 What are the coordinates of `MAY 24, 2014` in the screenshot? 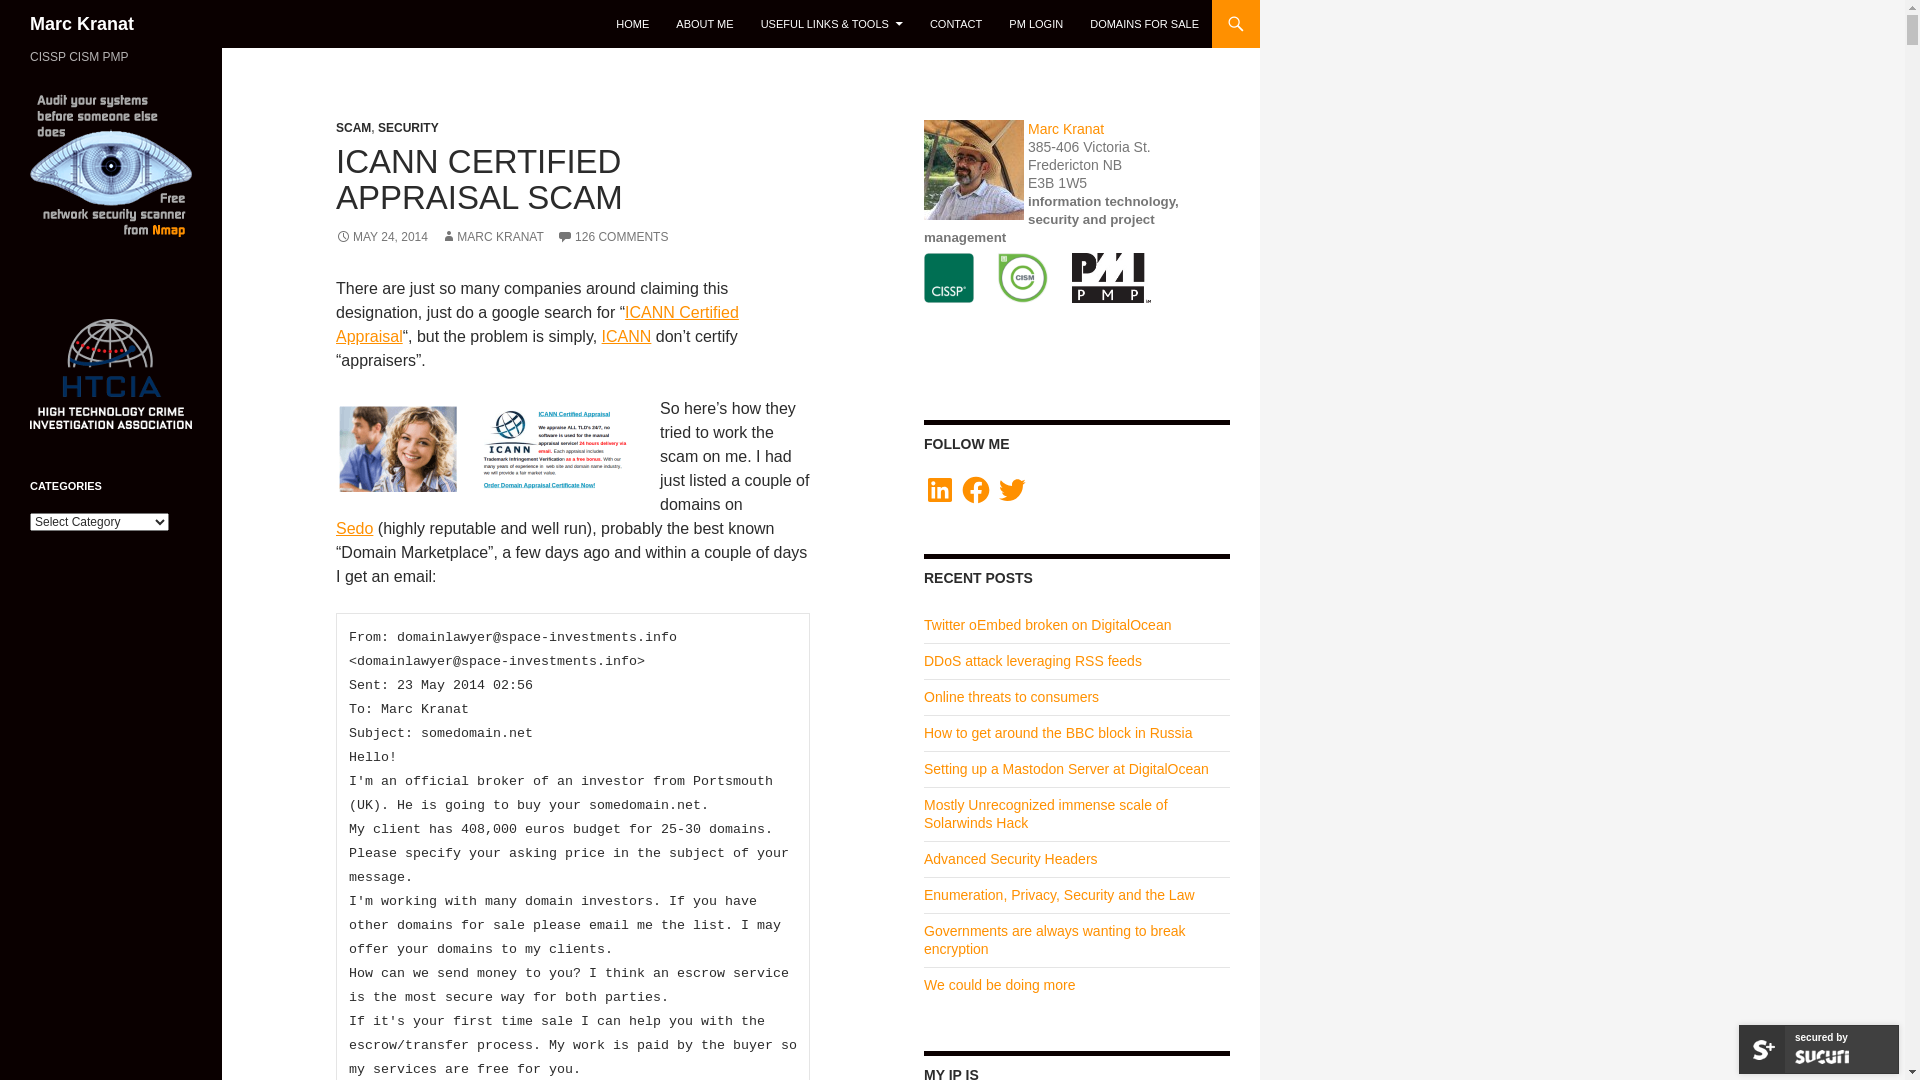 It's located at (382, 237).